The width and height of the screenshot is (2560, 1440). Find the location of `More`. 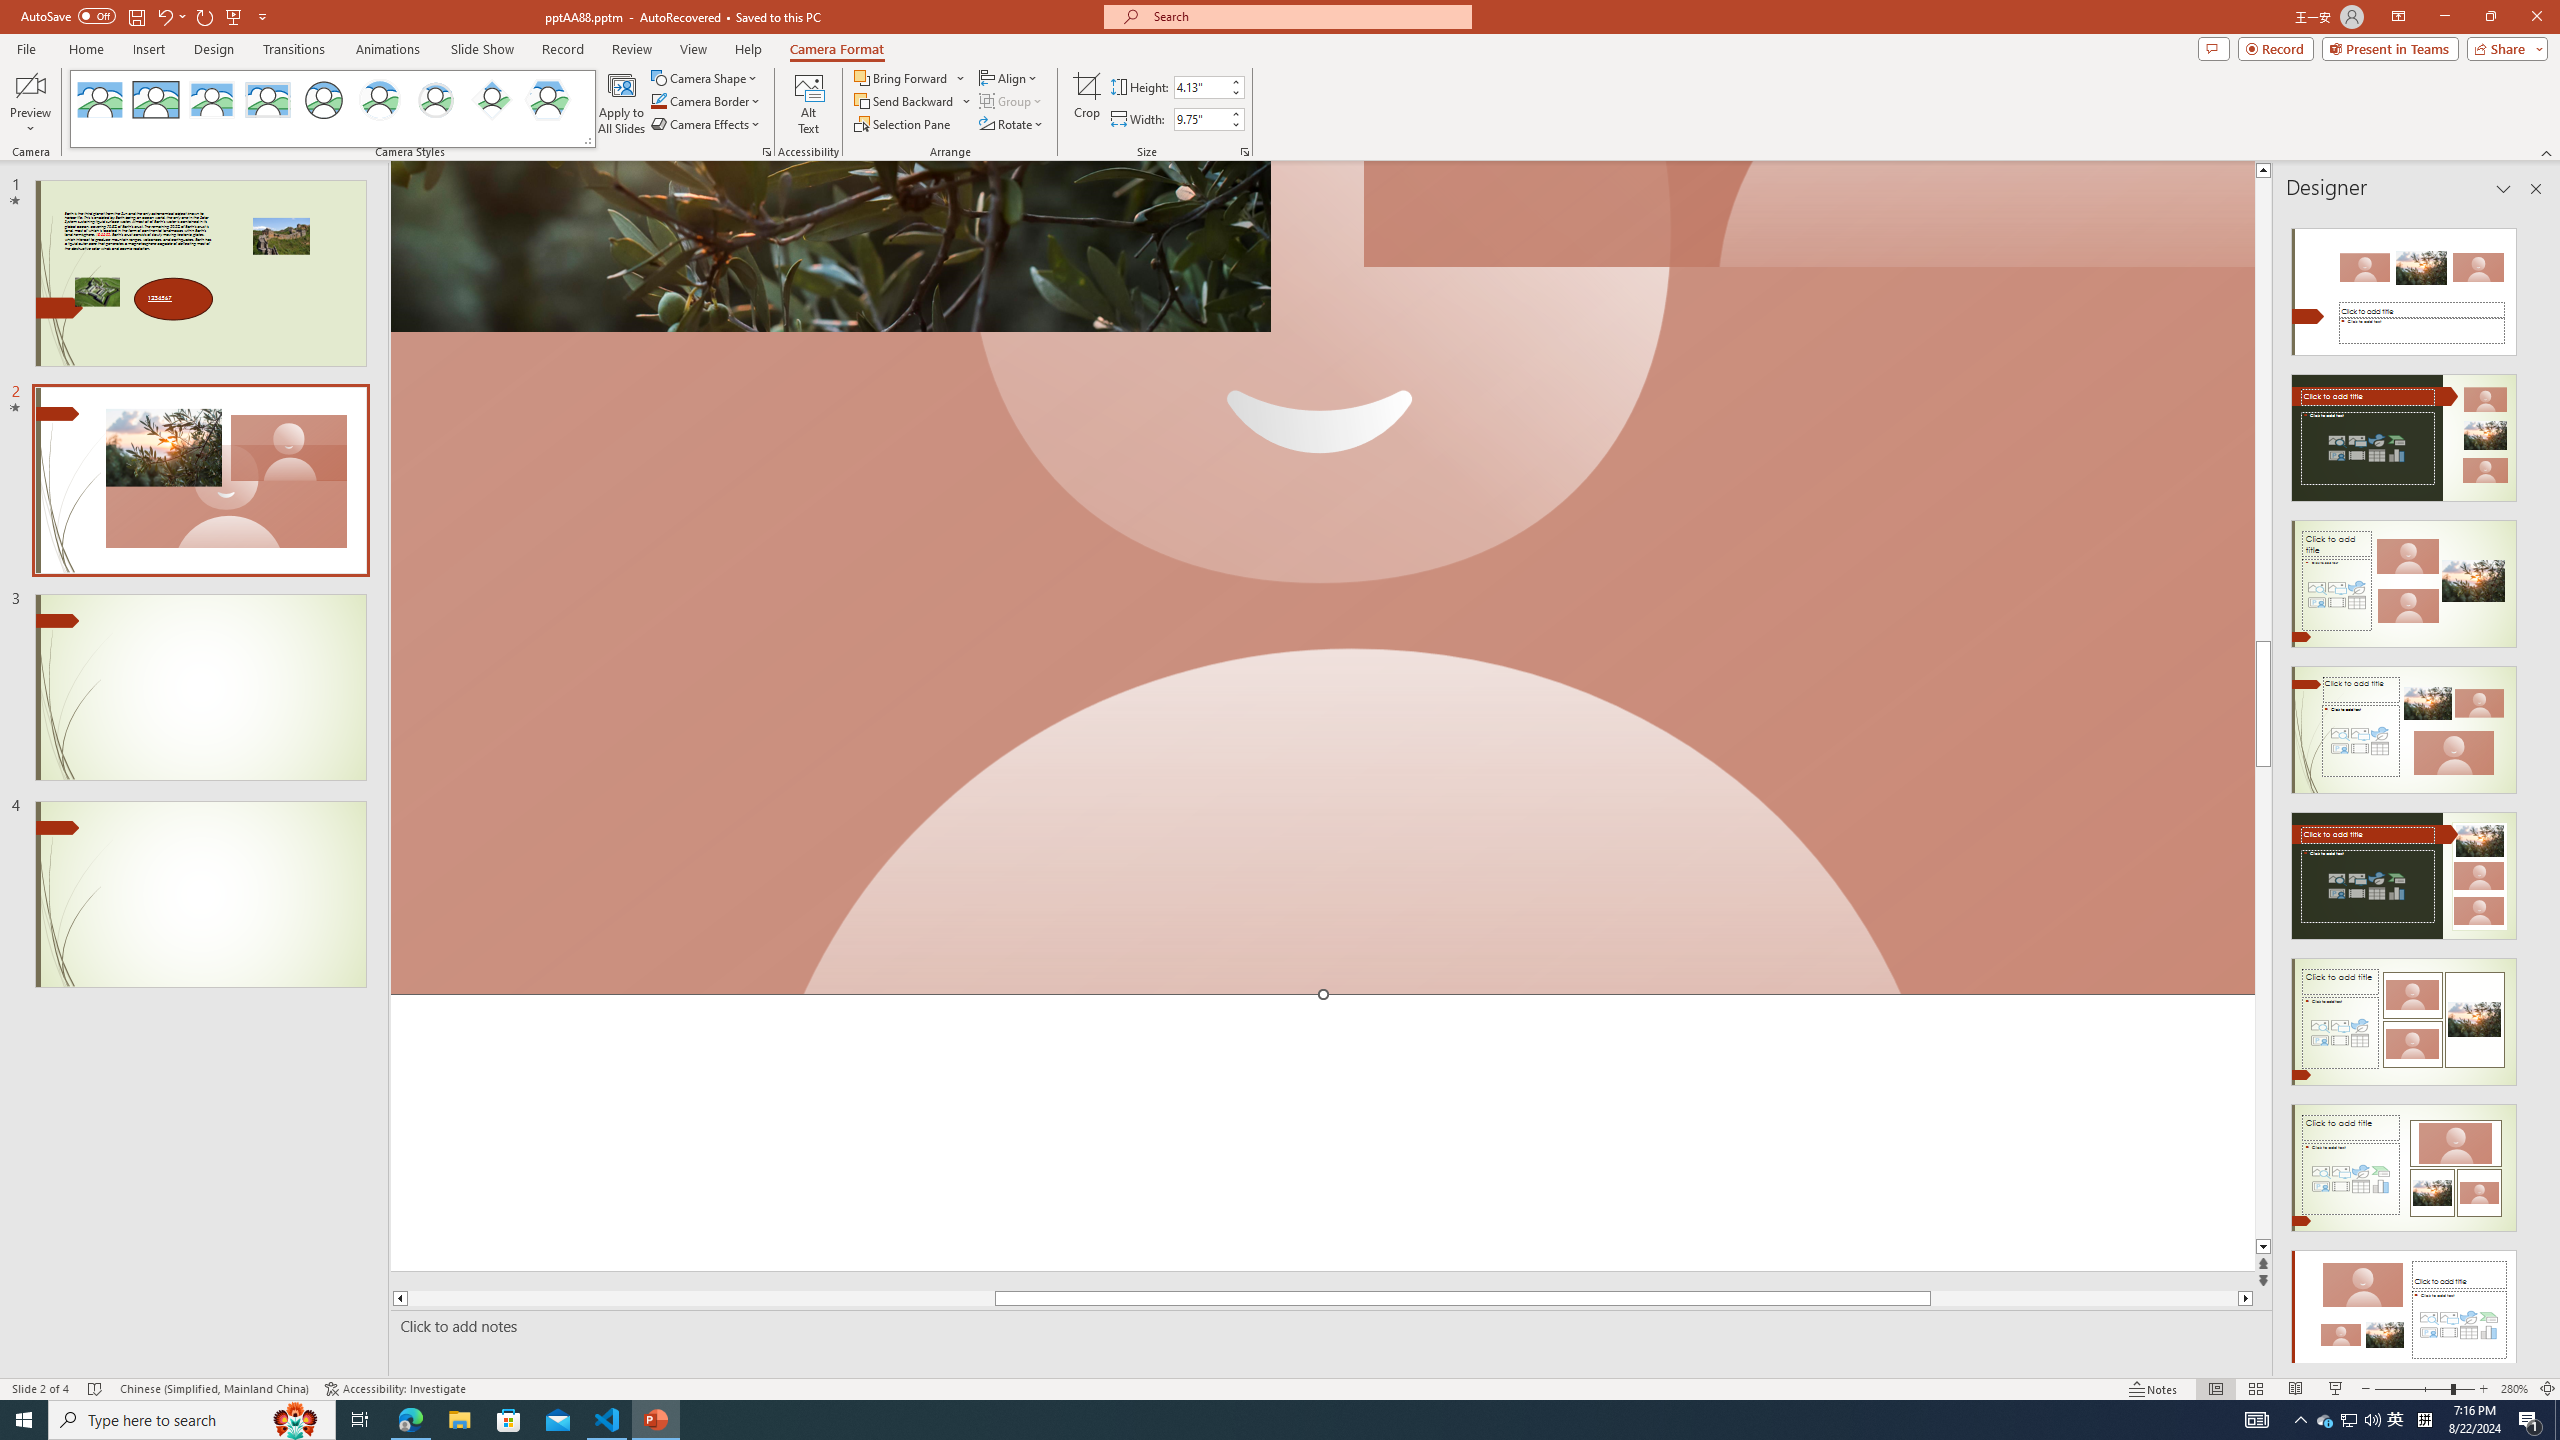

More is located at coordinates (1235, 114).